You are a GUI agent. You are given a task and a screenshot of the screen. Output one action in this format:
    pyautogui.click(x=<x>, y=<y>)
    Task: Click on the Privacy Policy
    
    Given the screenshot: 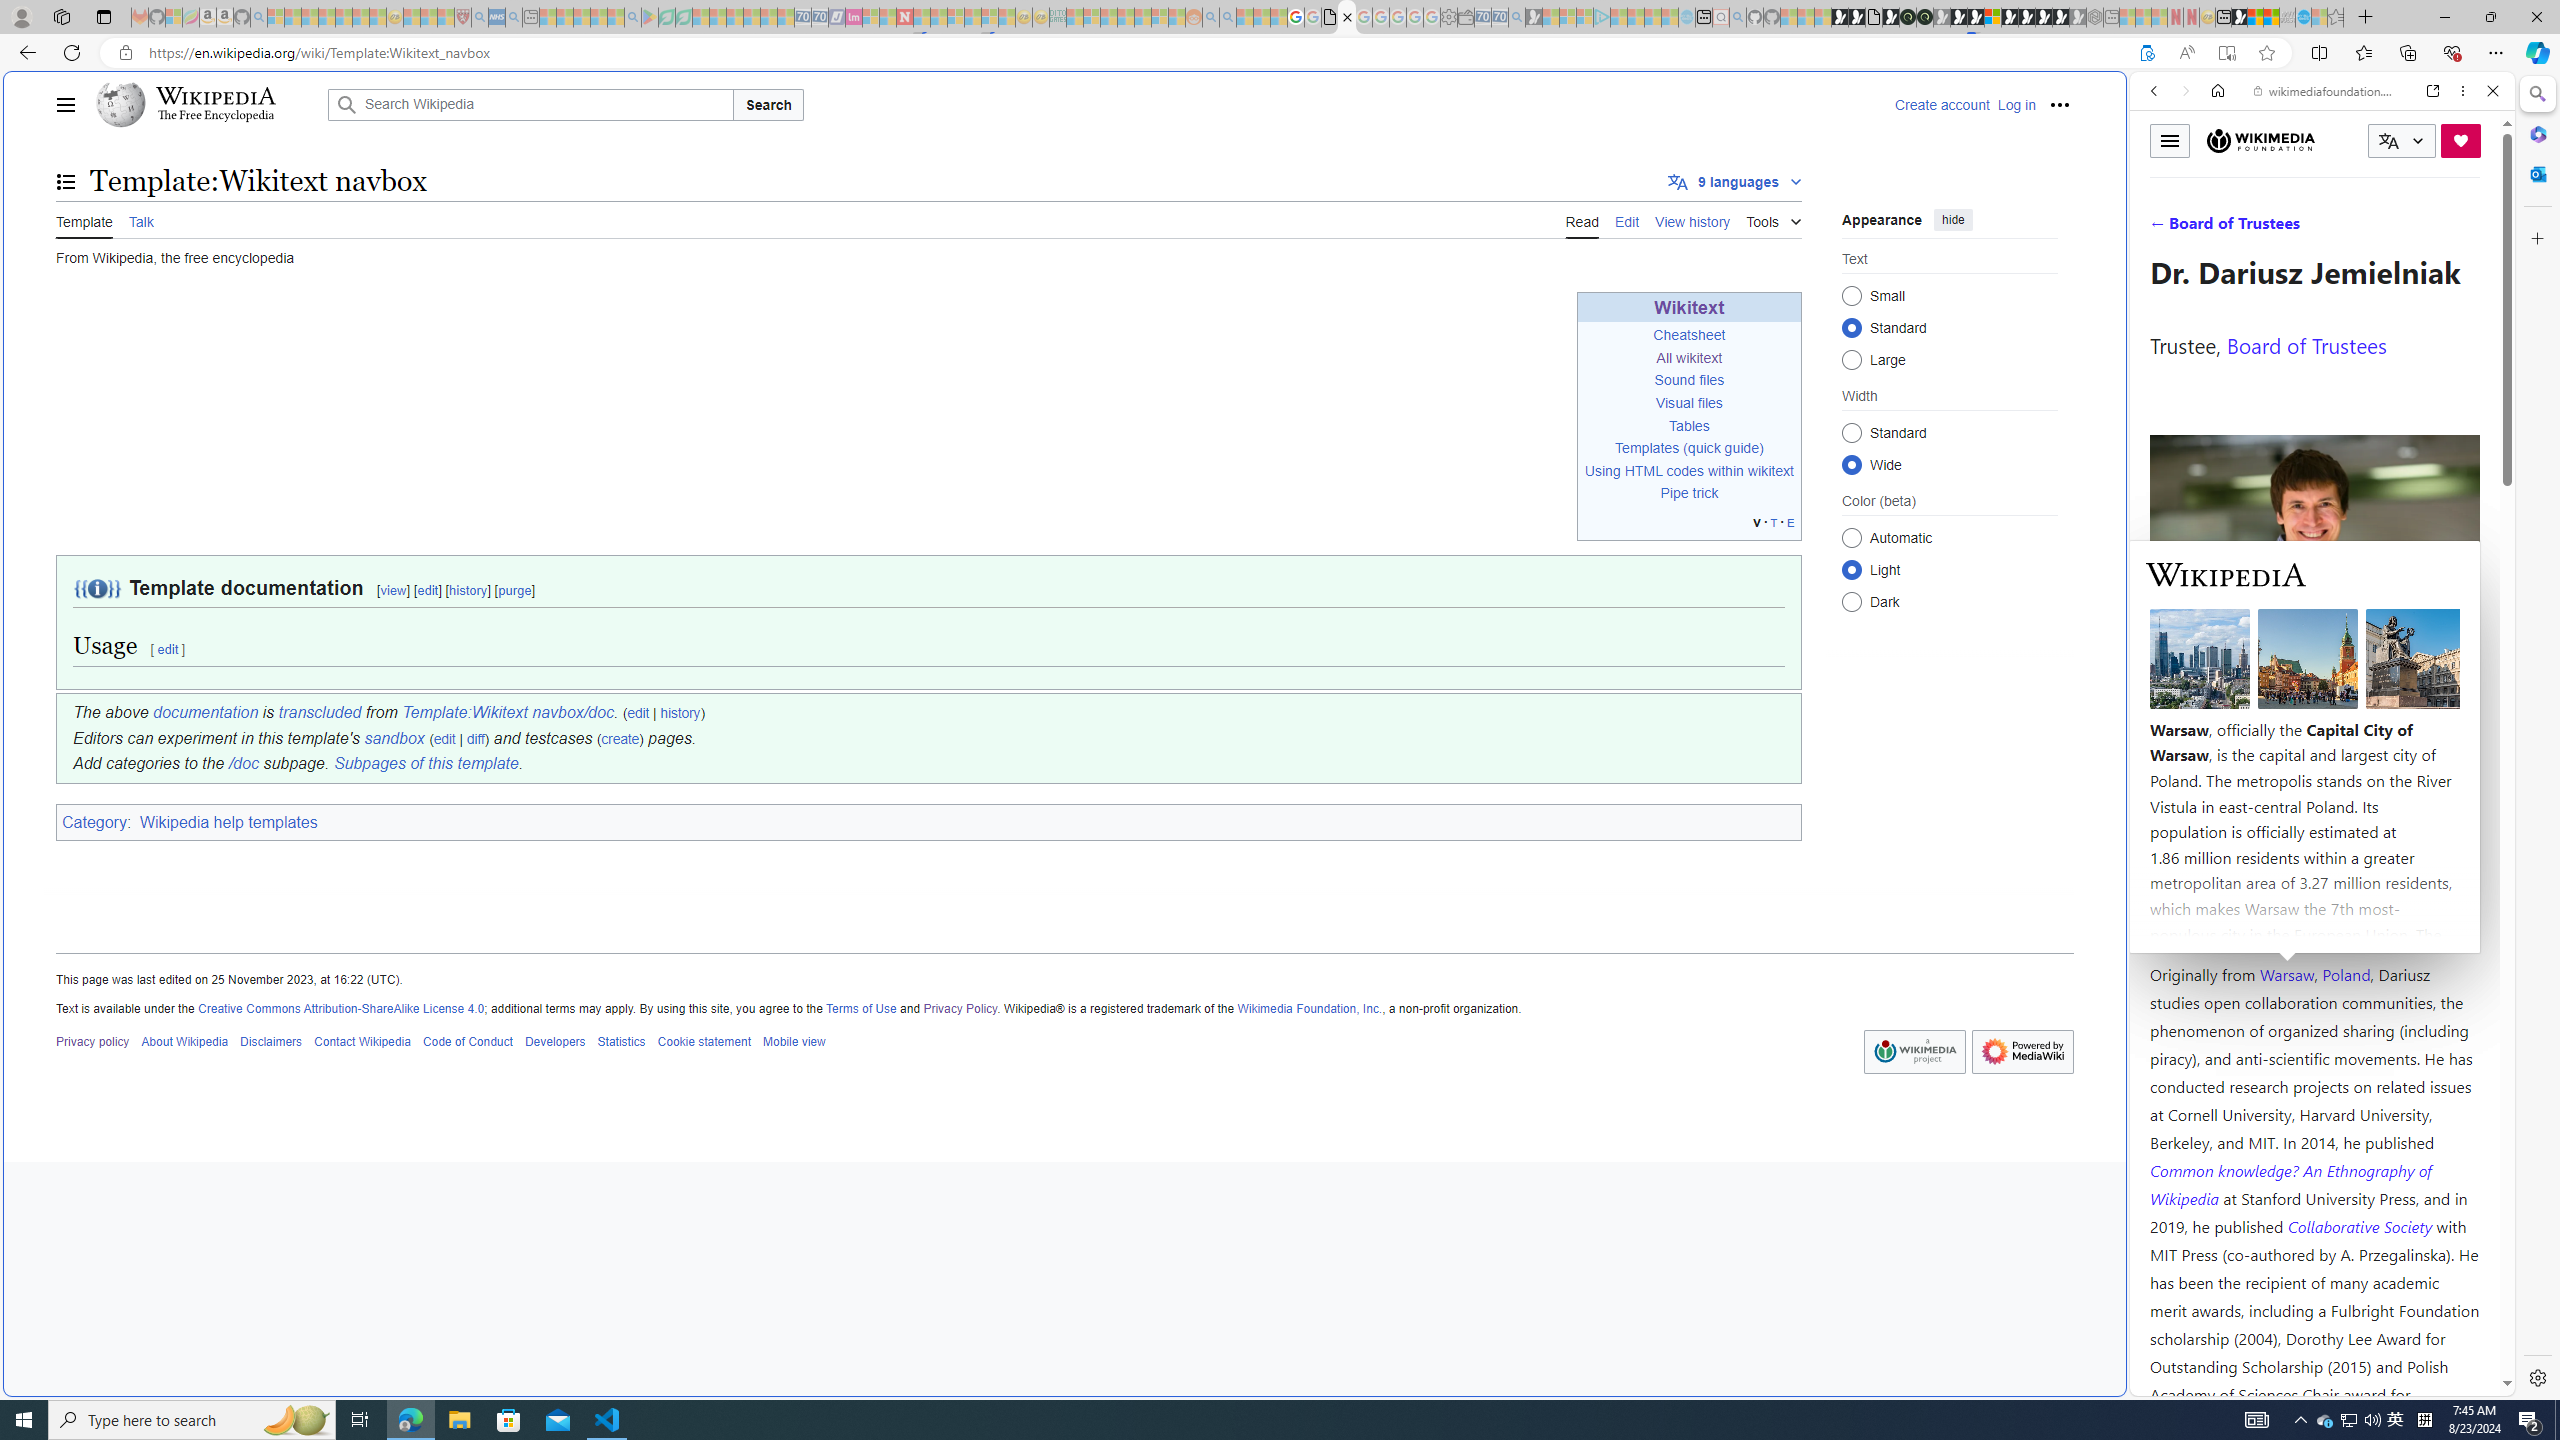 What is the action you would take?
    pyautogui.click(x=961, y=1008)
    